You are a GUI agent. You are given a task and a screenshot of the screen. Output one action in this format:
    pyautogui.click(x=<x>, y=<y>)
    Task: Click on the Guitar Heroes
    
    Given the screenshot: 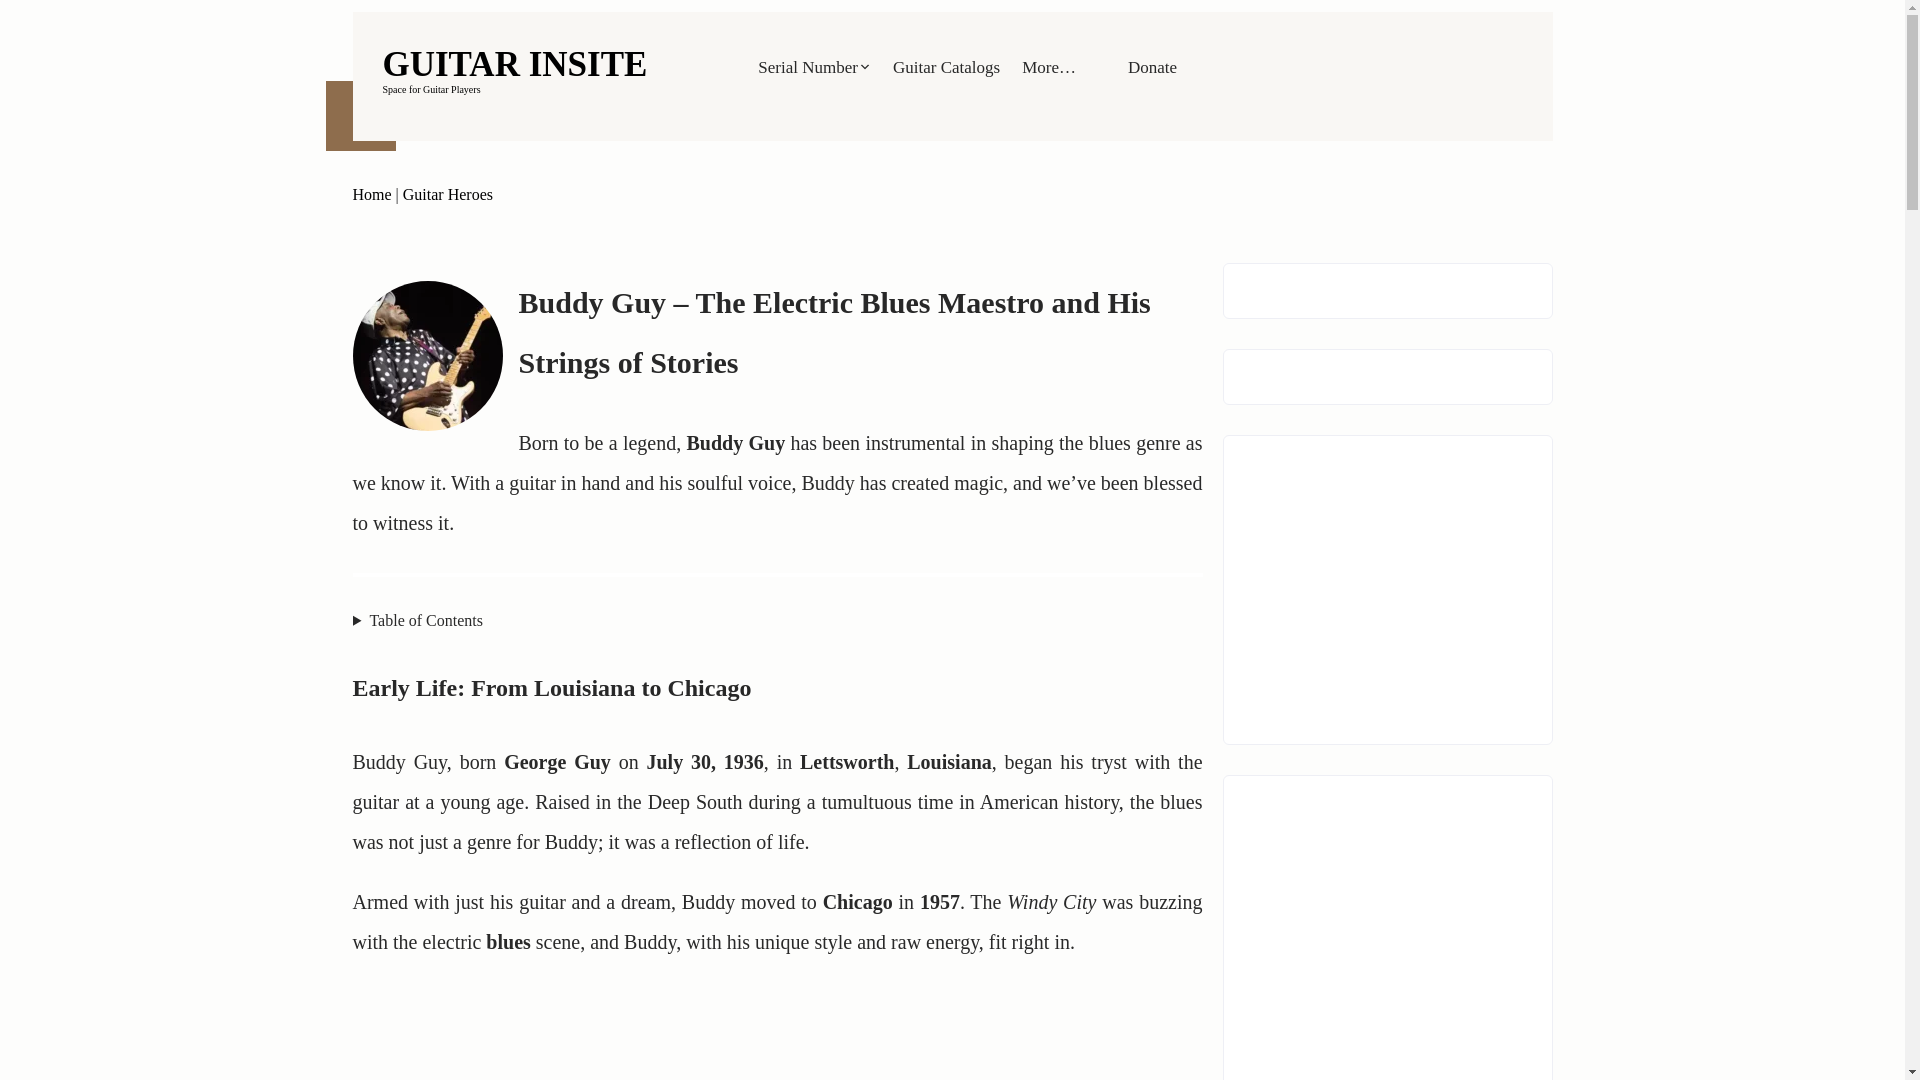 What is the action you would take?
    pyautogui.click(x=448, y=194)
    